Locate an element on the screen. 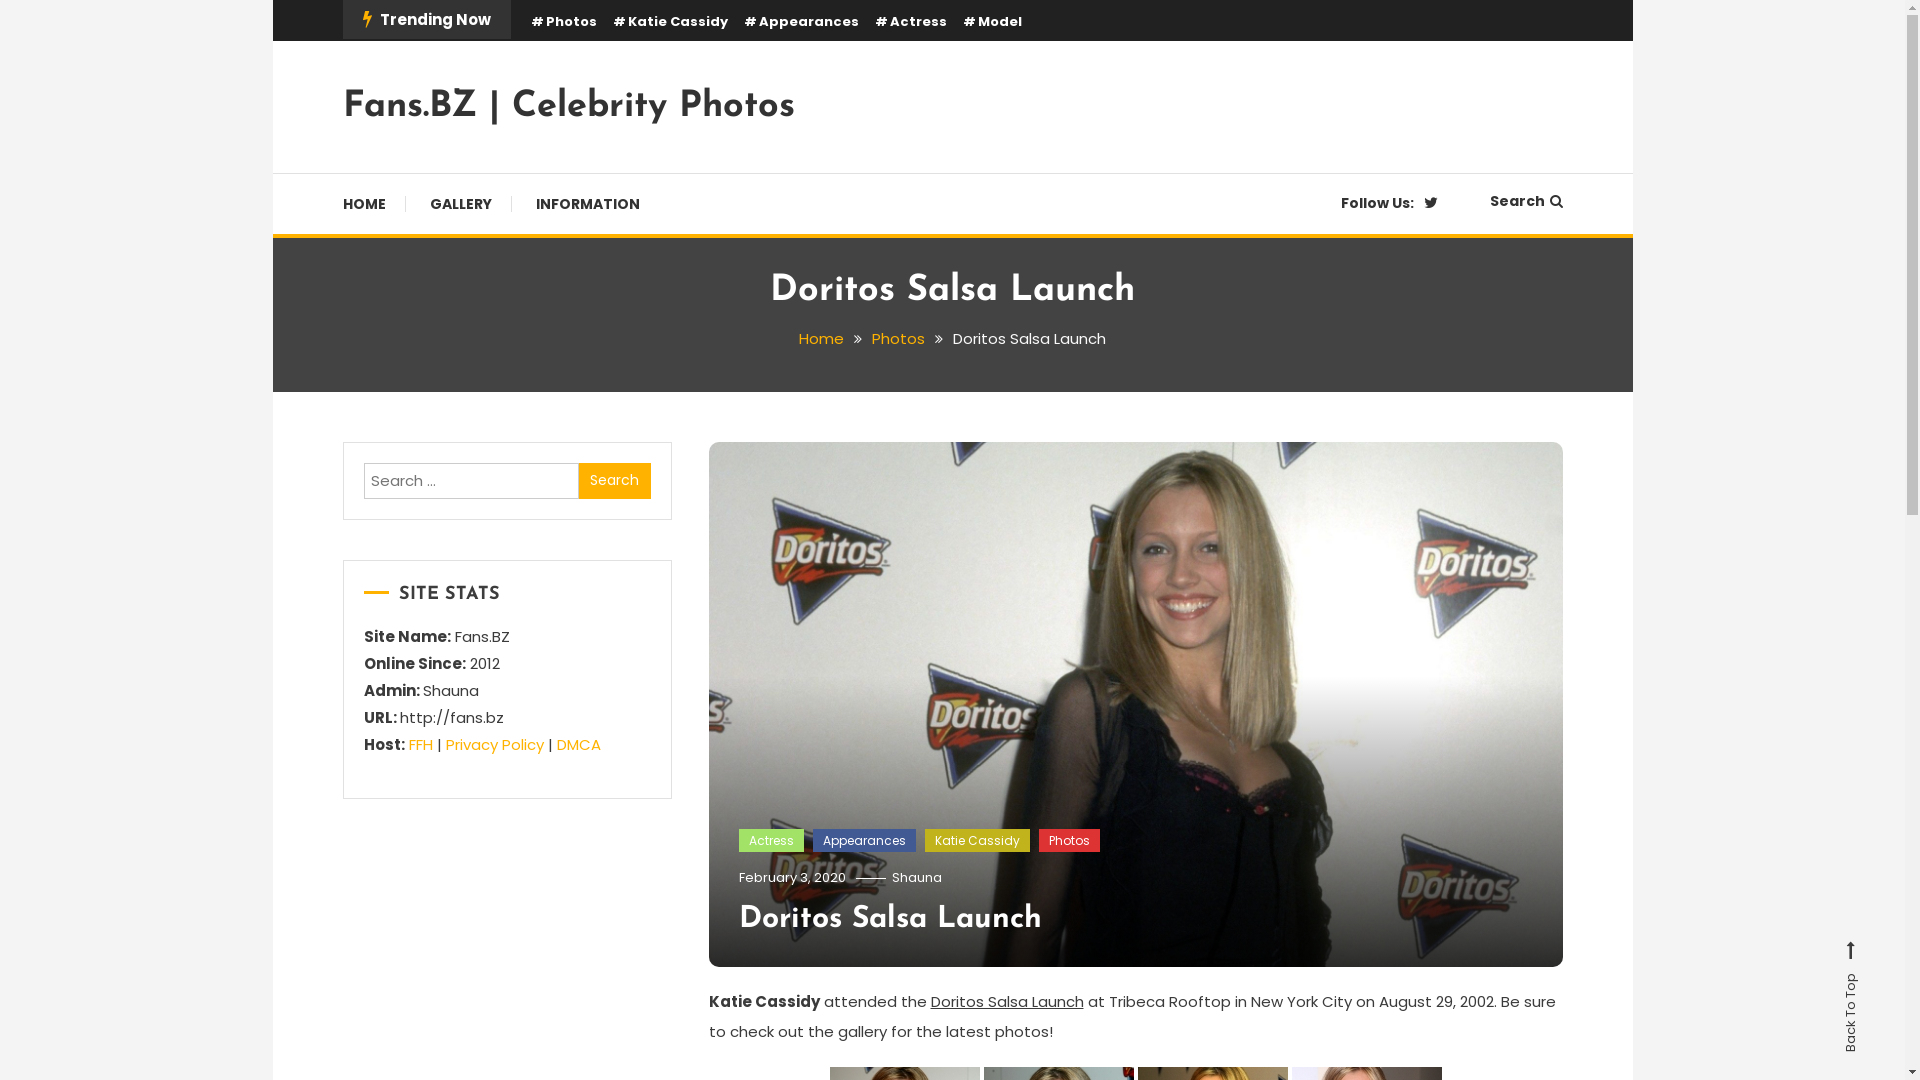 This screenshot has height=1080, width=1920. Fans.BZ | Celebrity Photos is located at coordinates (568, 107).